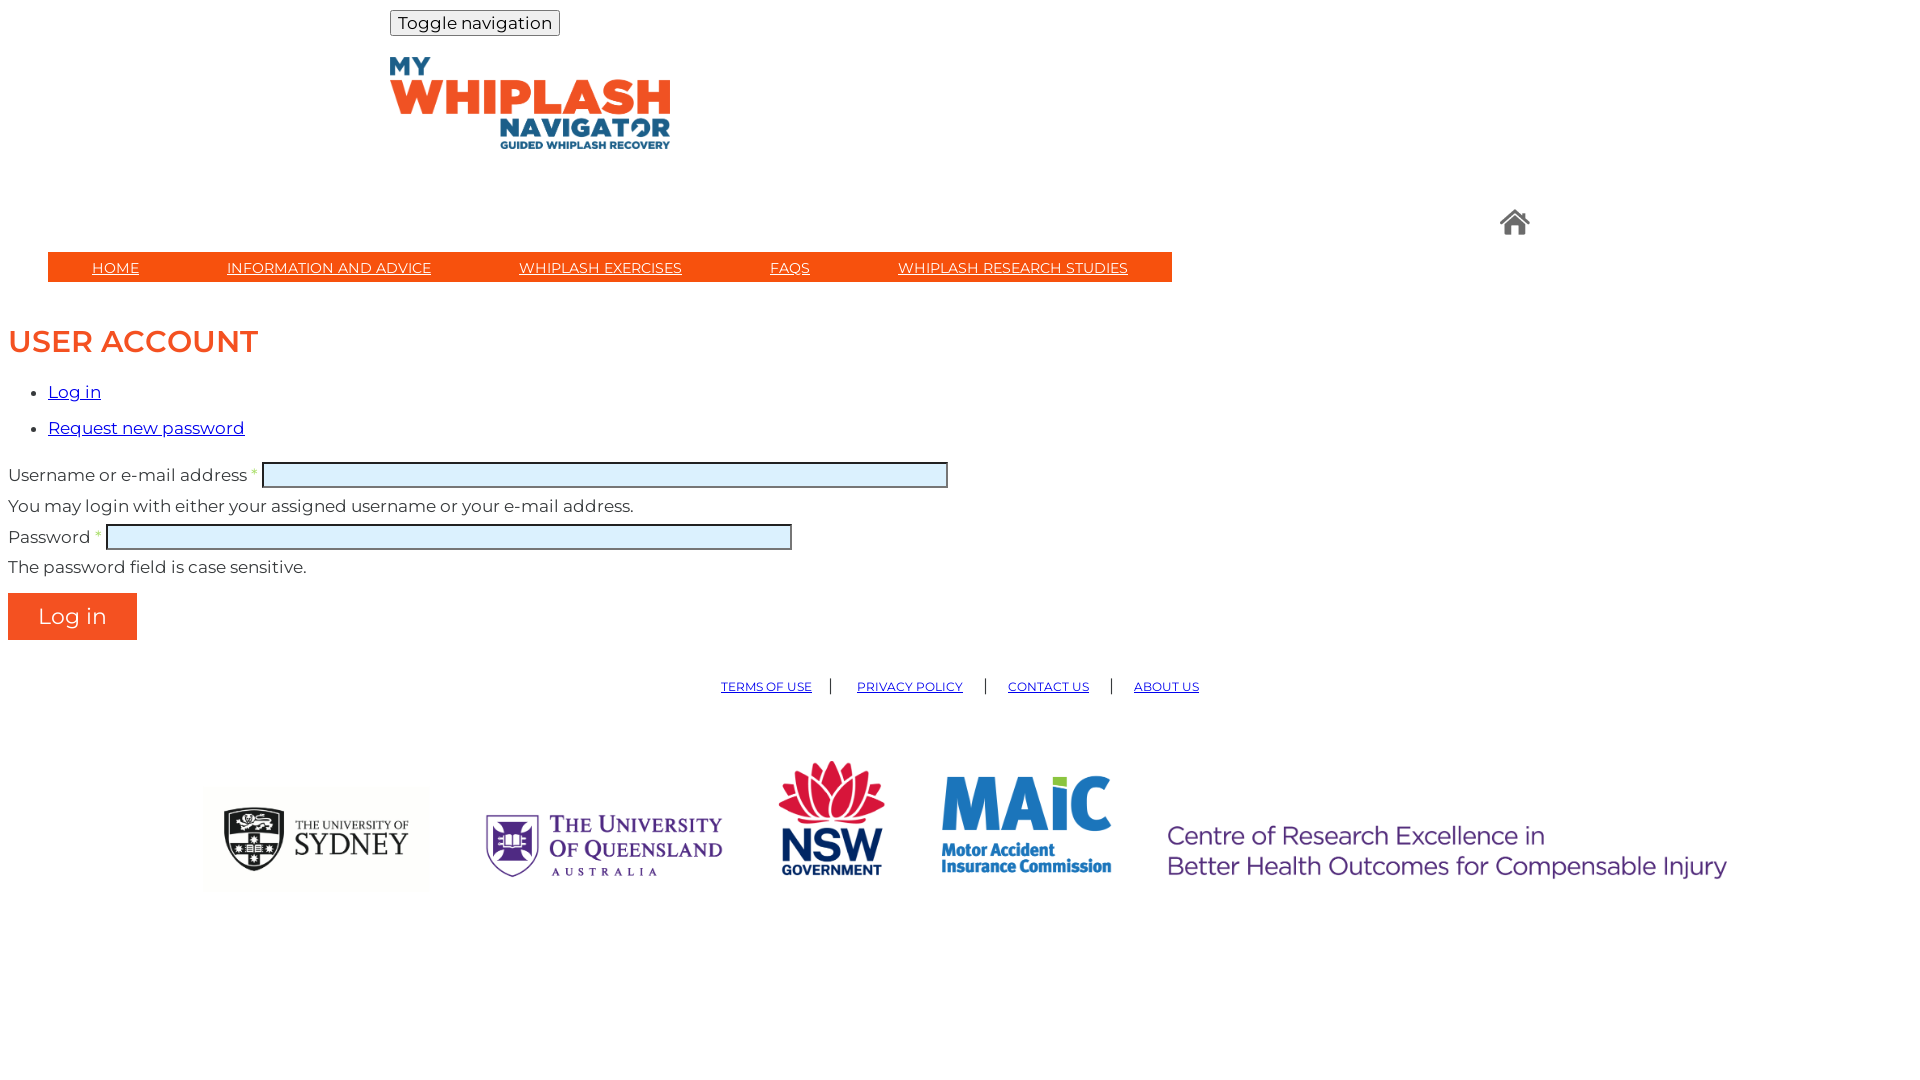  What do you see at coordinates (475, 23) in the screenshot?
I see `Toggle navigation` at bounding box center [475, 23].